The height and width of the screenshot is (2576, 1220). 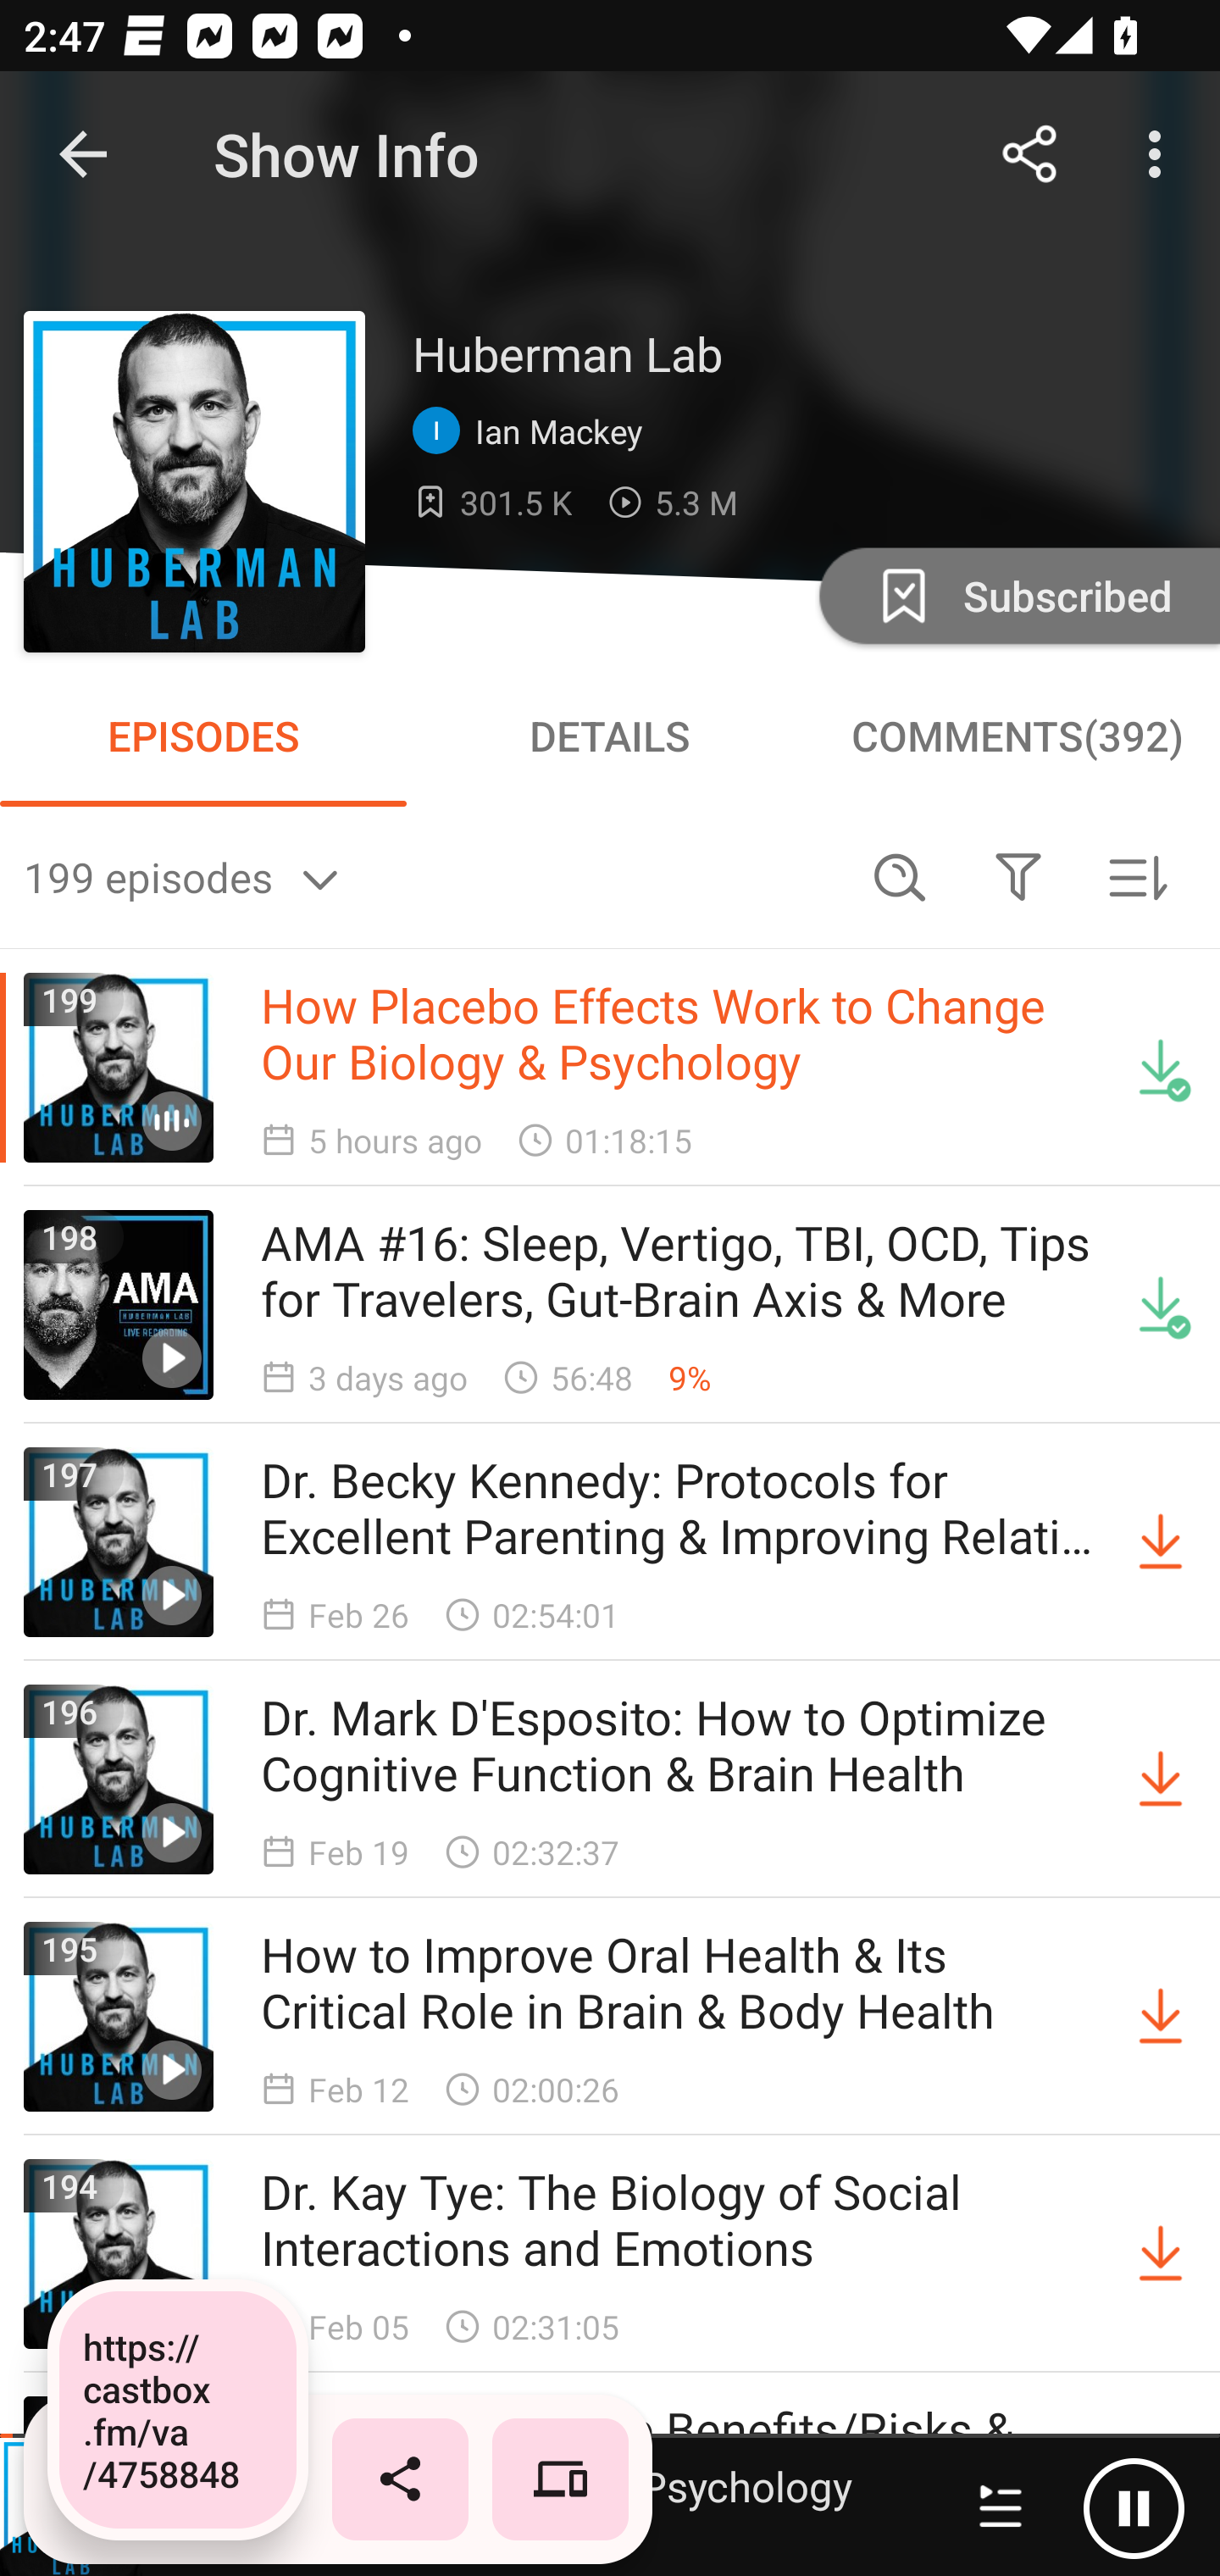 What do you see at coordinates (1161, 1304) in the screenshot?
I see `Downloaded` at bounding box center [1161, 1304].